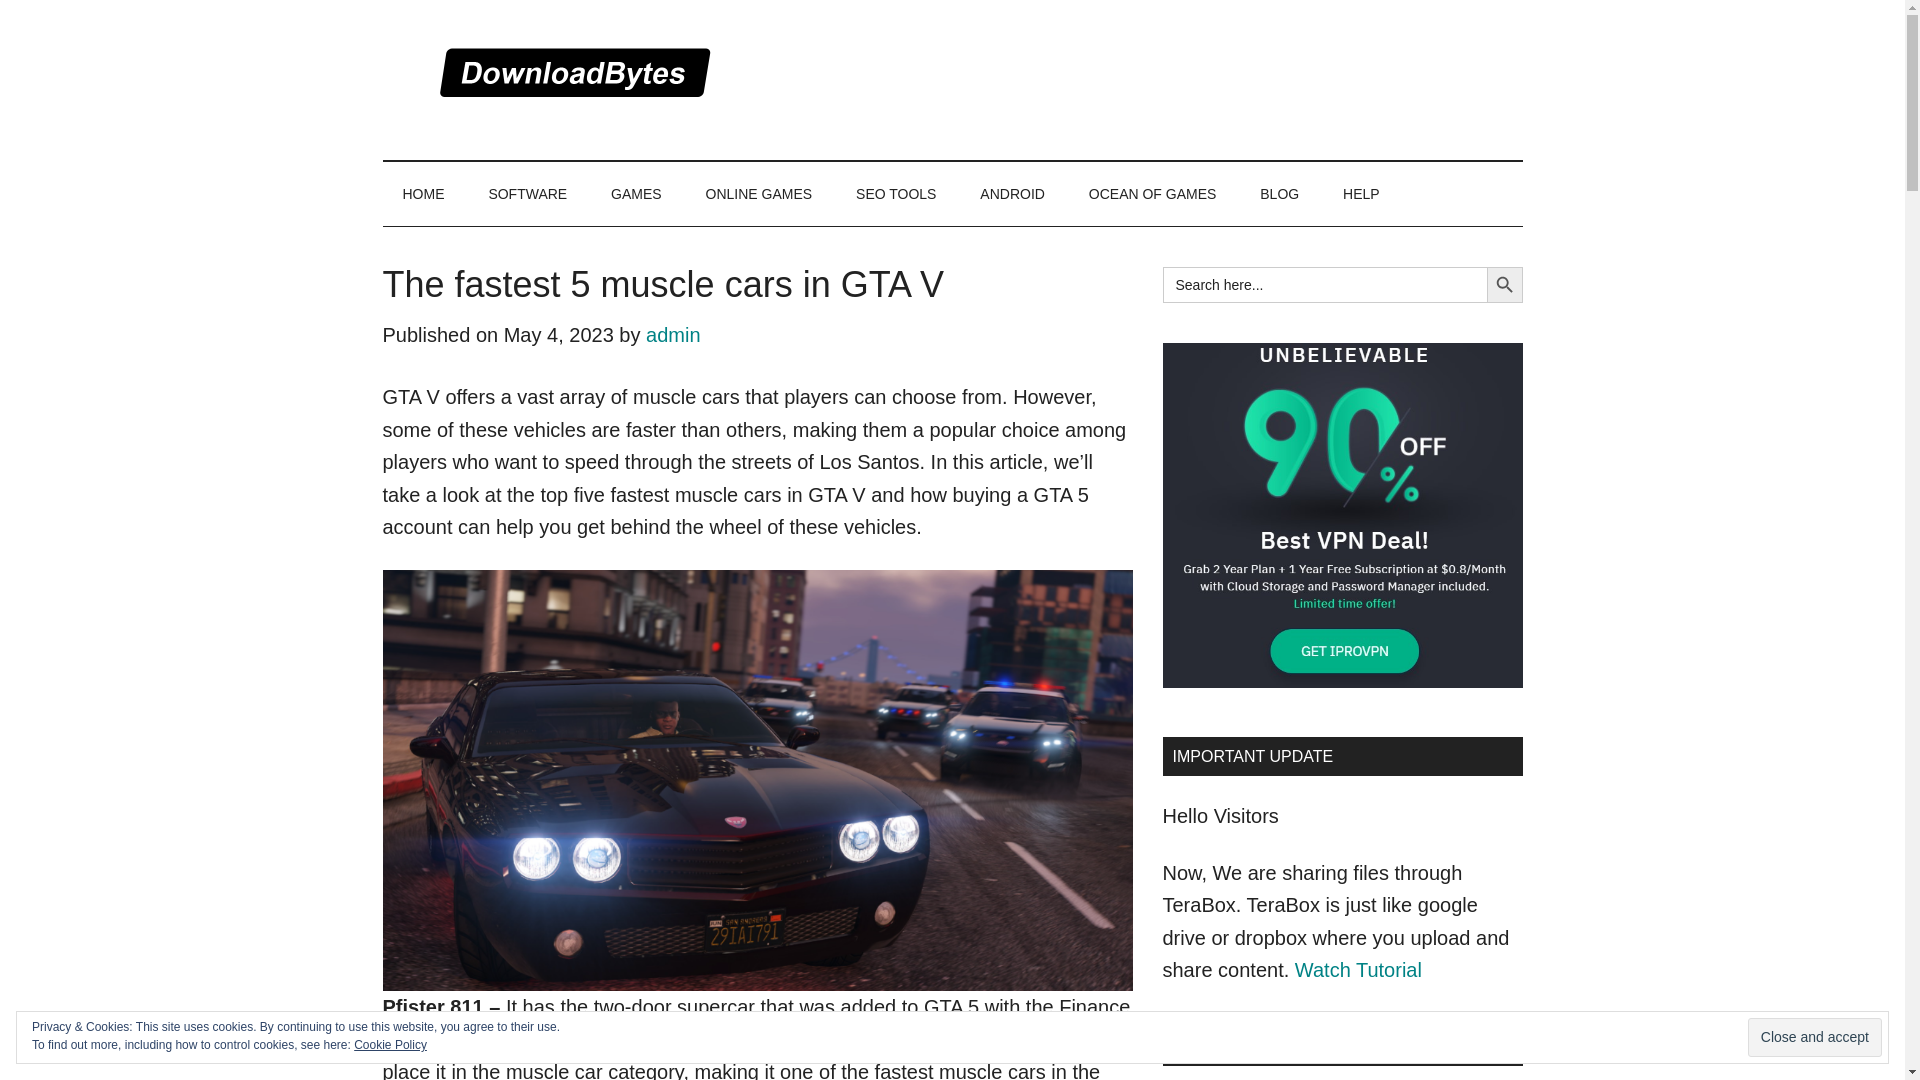 Image resolution: width=1920 pixels, height=1080 pixels. What do you see at coordinates (1280, 194) in the screenshot?
I see `BLOG` at bounding box center [1280, 194].